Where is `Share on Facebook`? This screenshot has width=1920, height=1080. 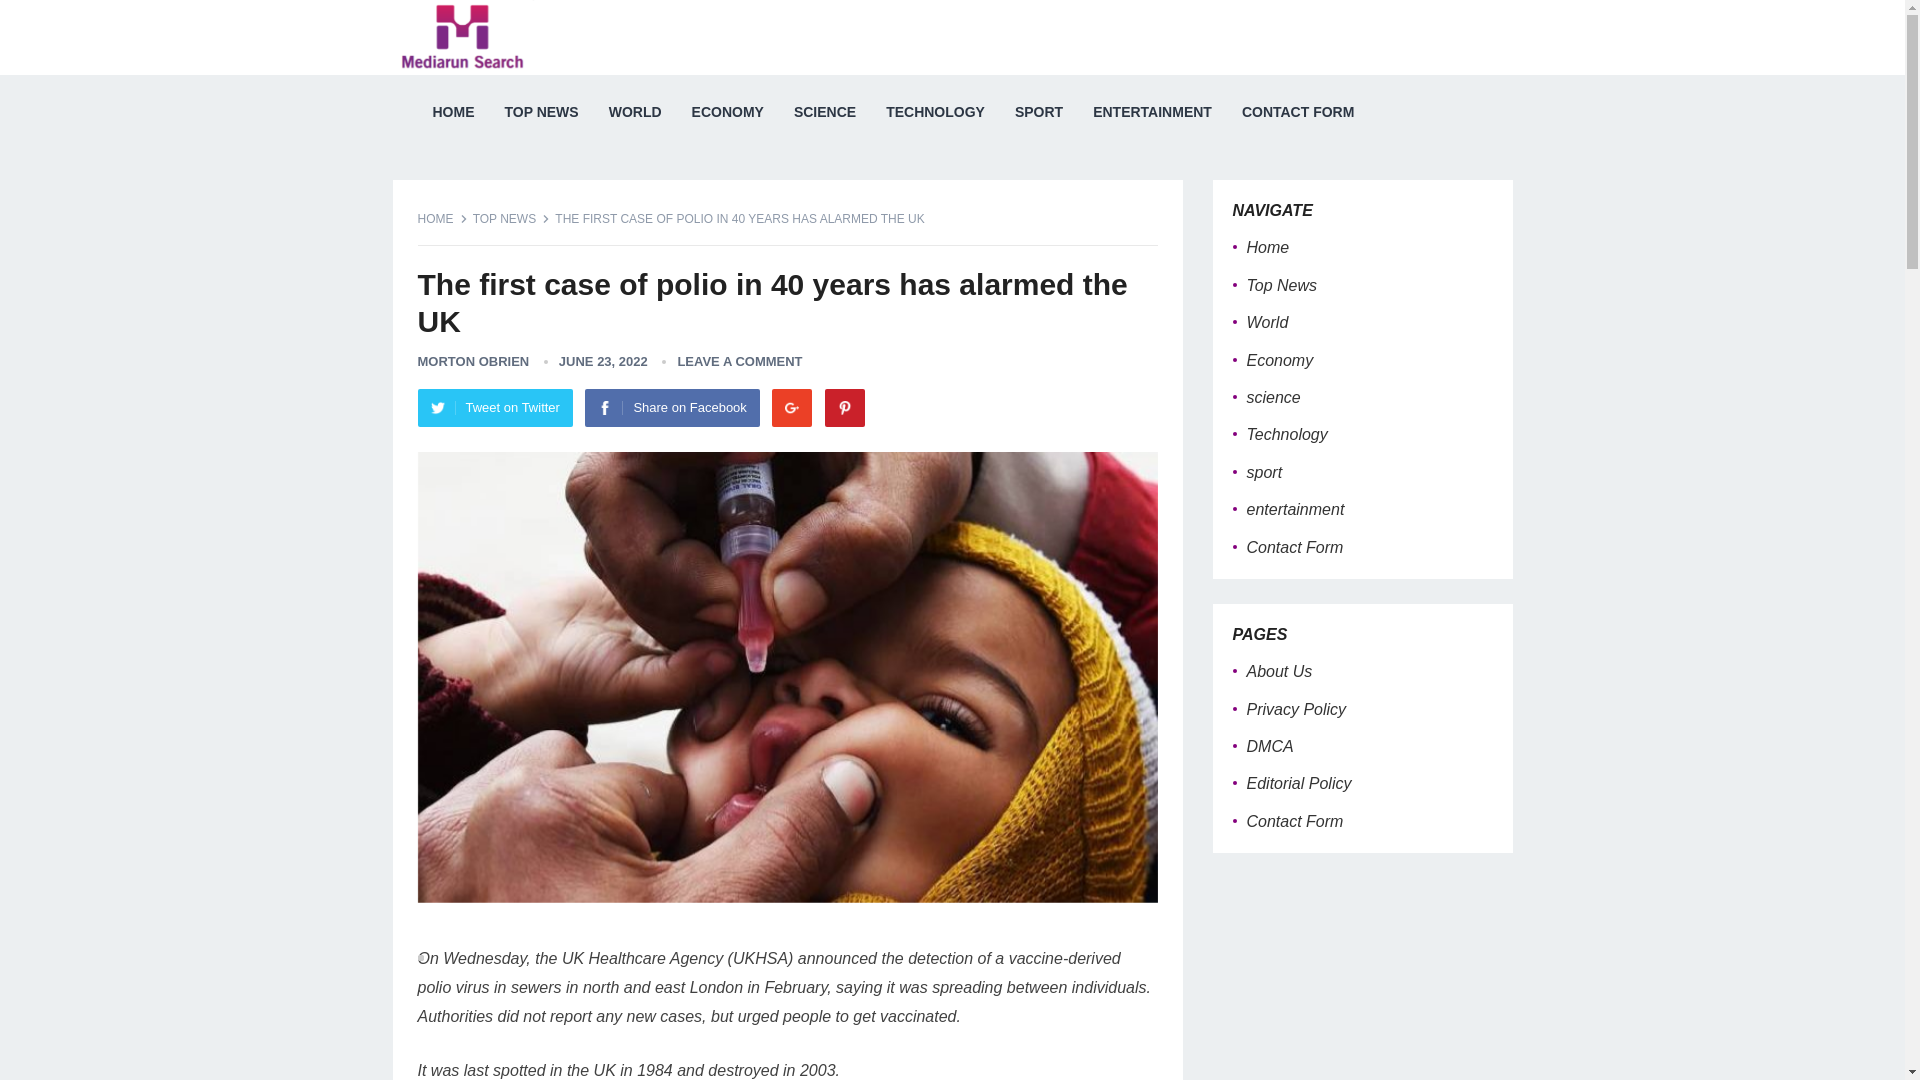 Share on Facebook is located at coordinates (672, 407).